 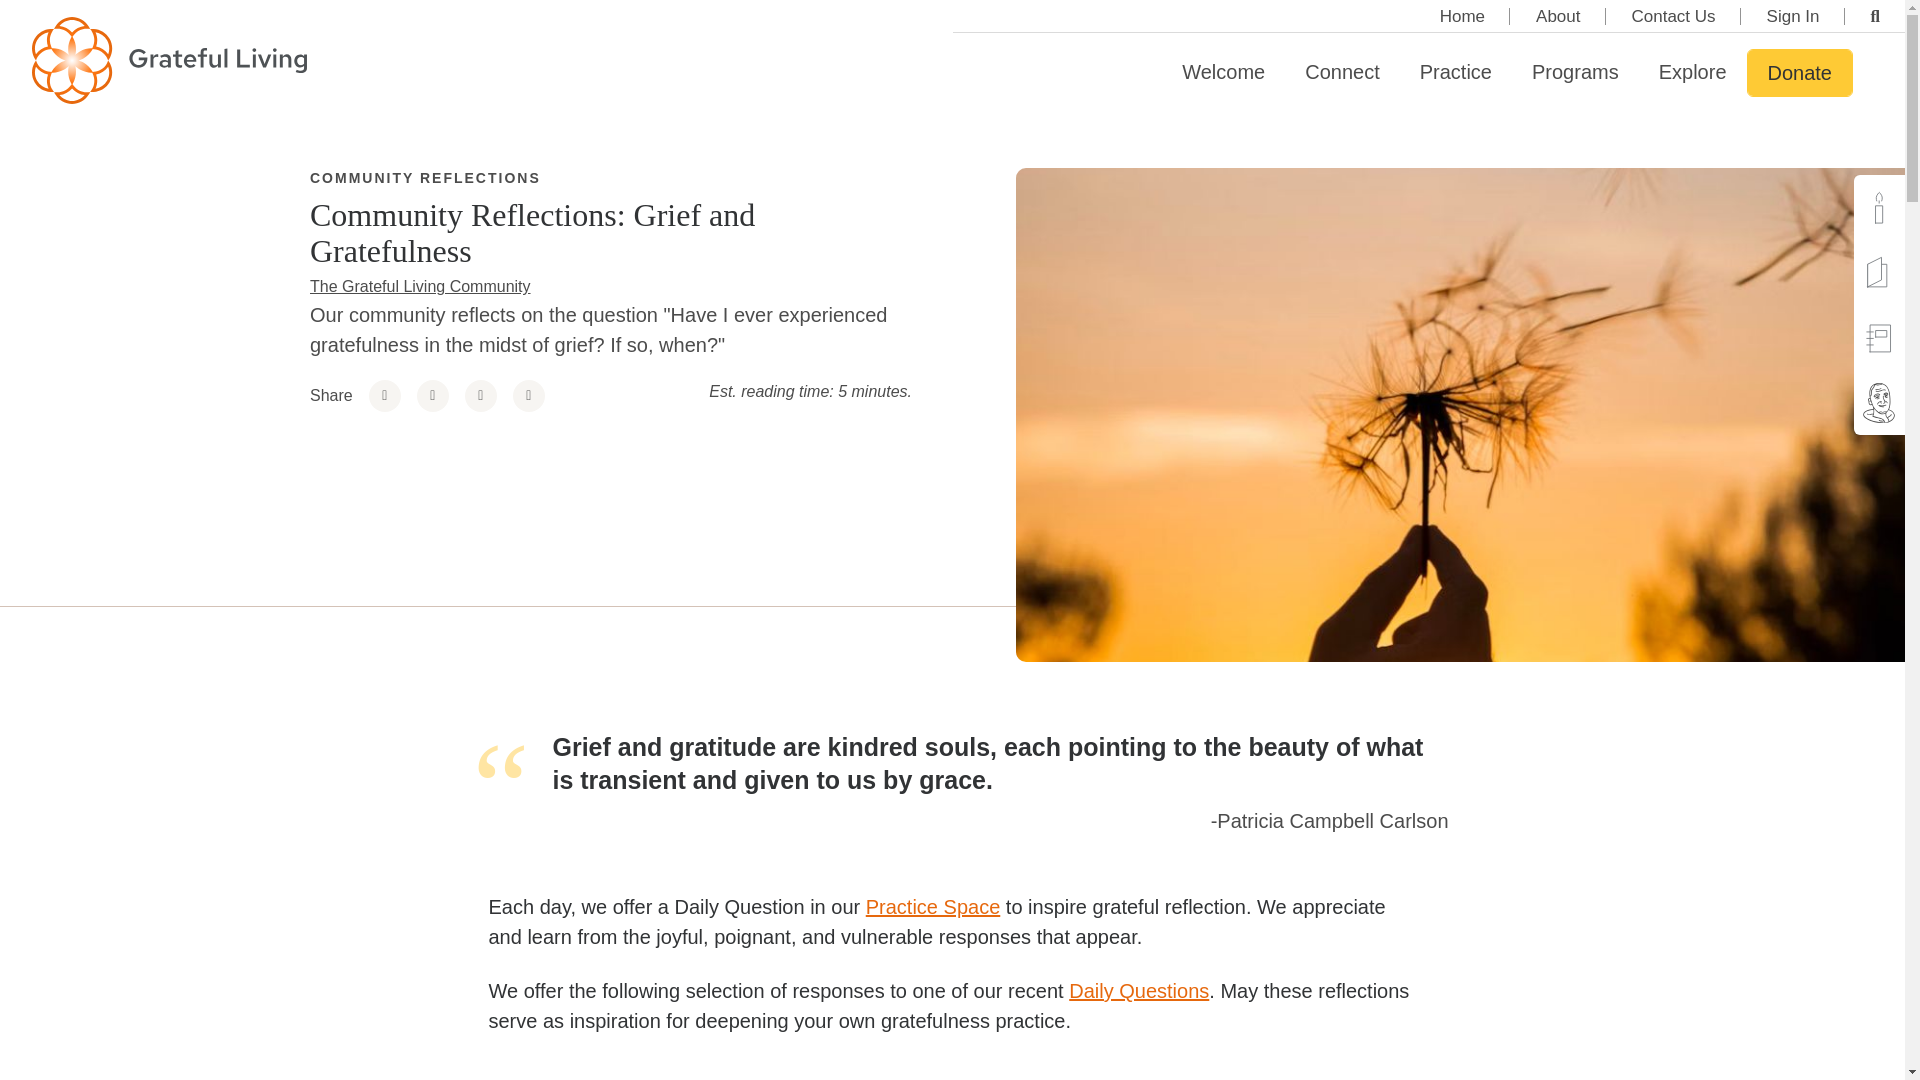 What do you see at coordinates (1876, 16) in the screenshot?
I see `search` at bounding box center [1876, 16].